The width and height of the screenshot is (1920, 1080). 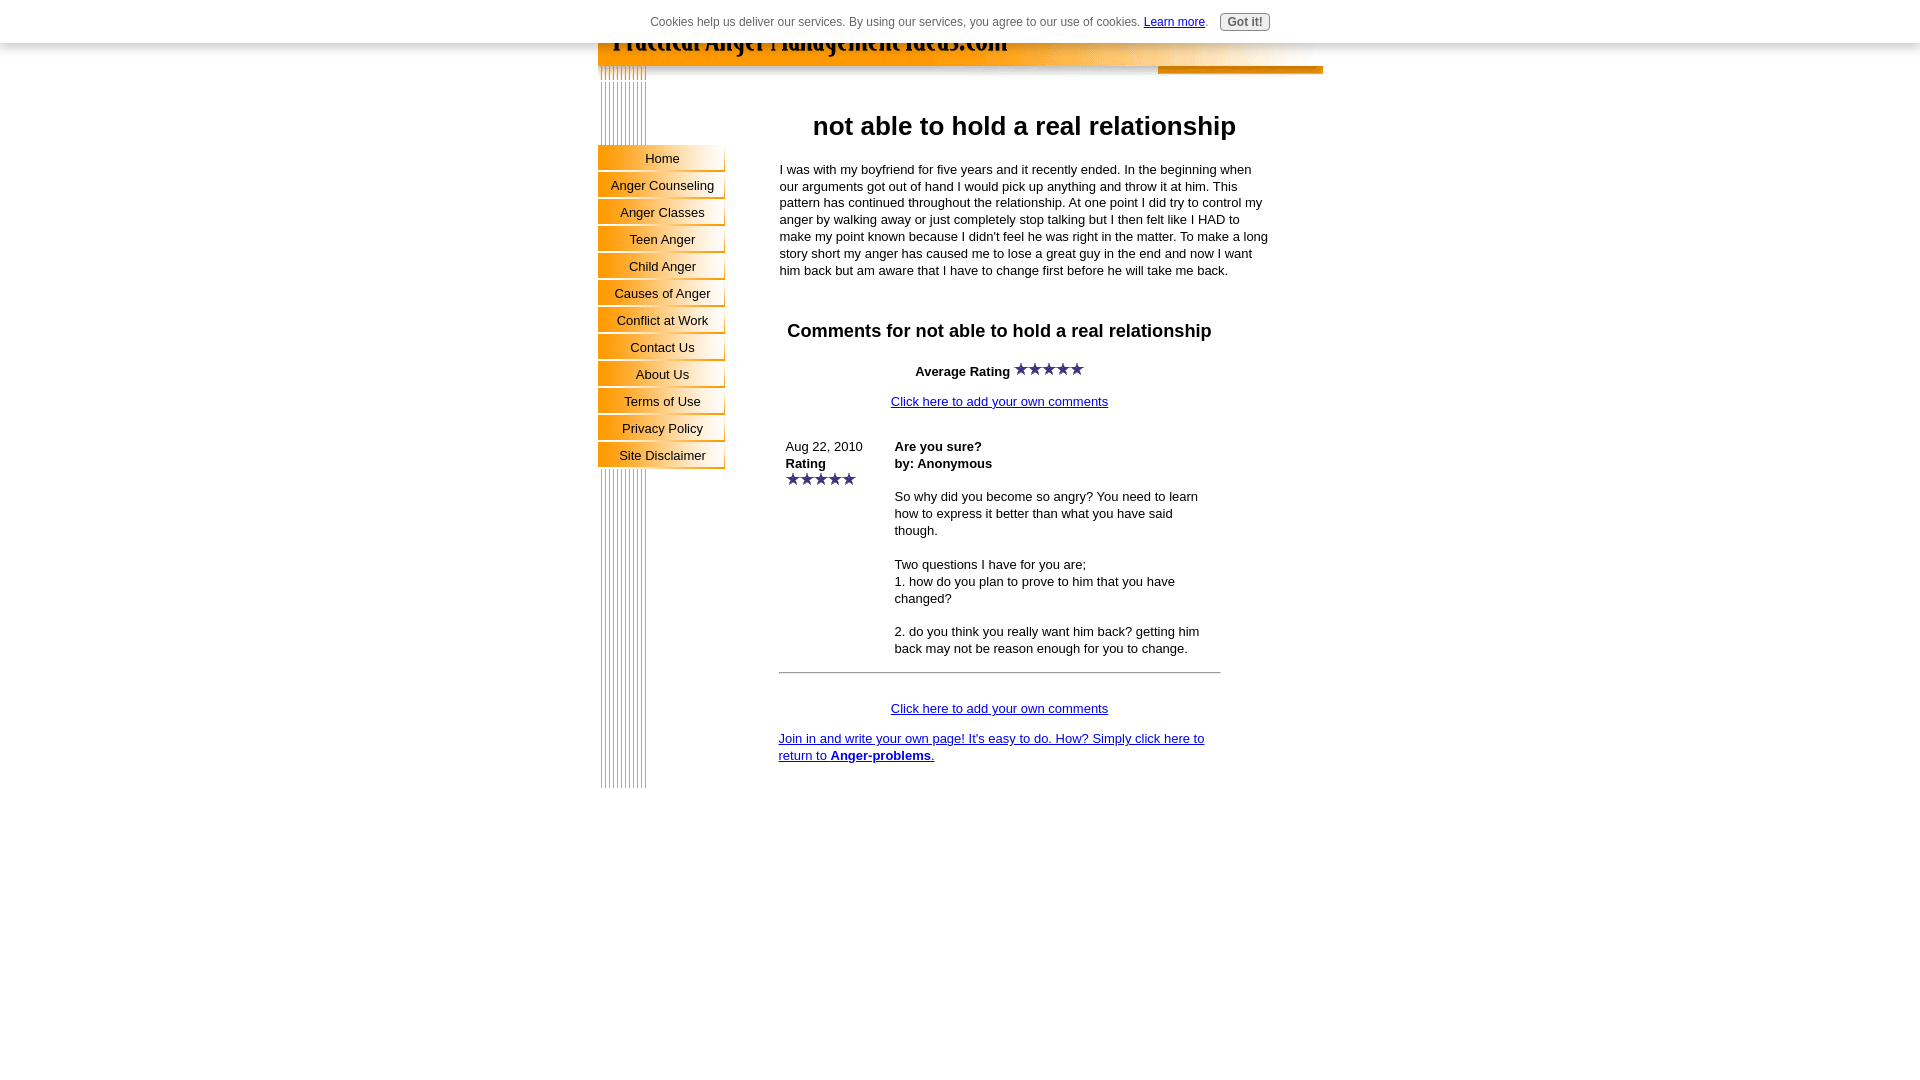 I want to click on Learn more, so click(x=1174, y=22).